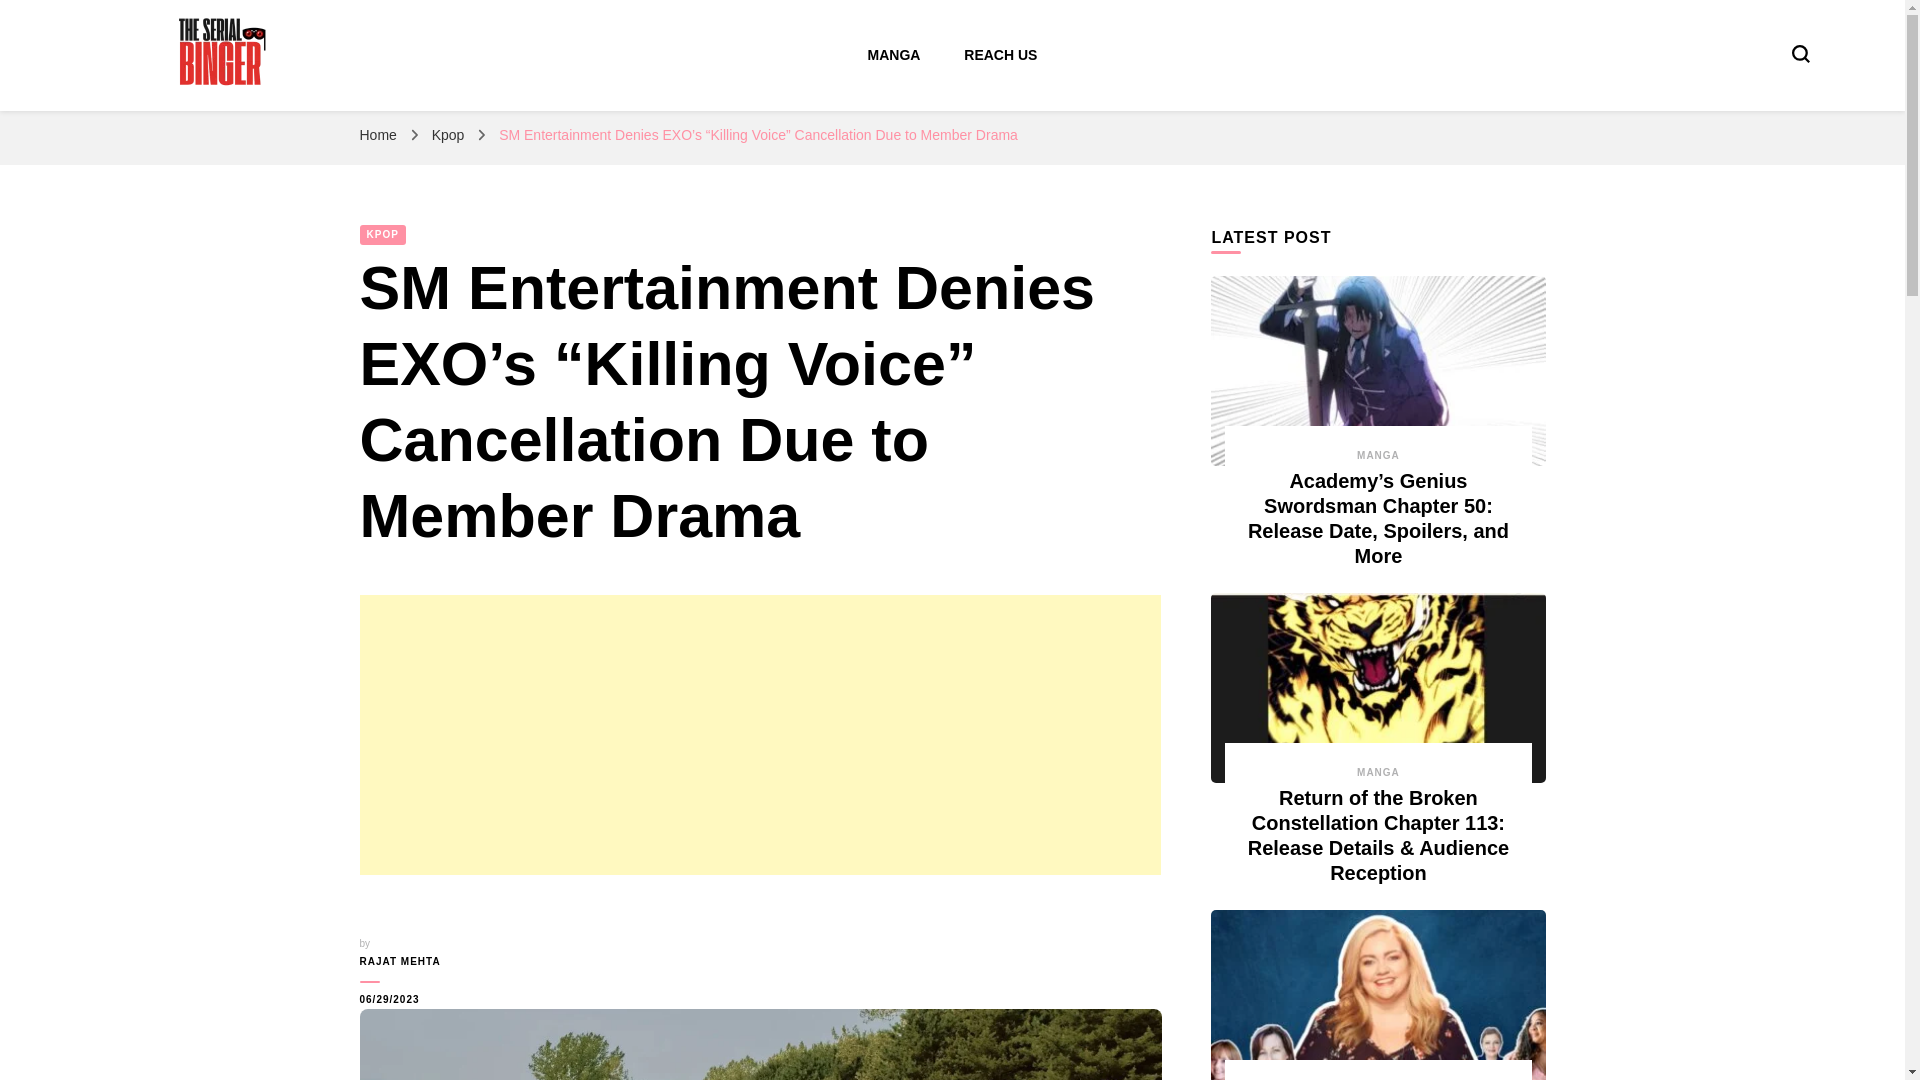 This screenshot has height=1080, width=1920. What do you see at coordinates (450, 134) in the screenshot?
I see `Kpop` at bounding box center [450, 134].